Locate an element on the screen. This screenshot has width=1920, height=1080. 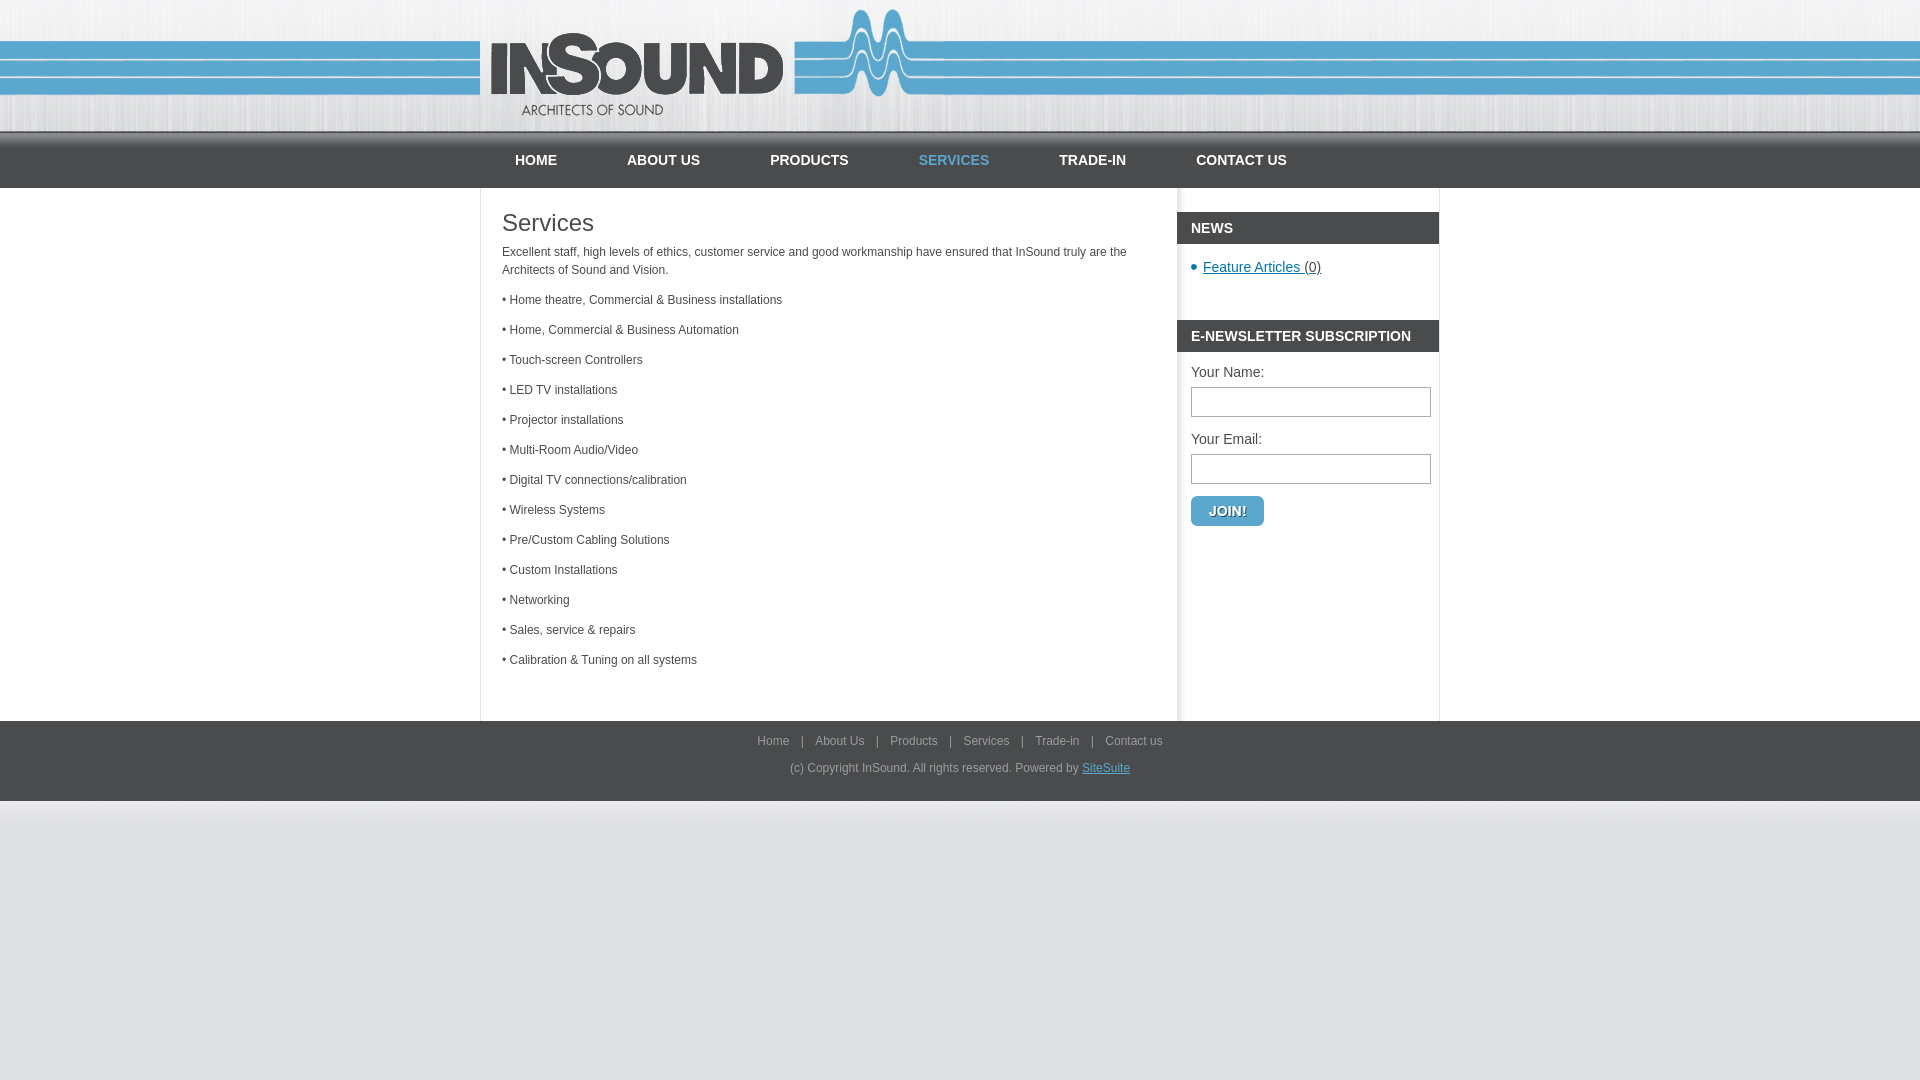
Contact us is located at coordinates (1134, 740).